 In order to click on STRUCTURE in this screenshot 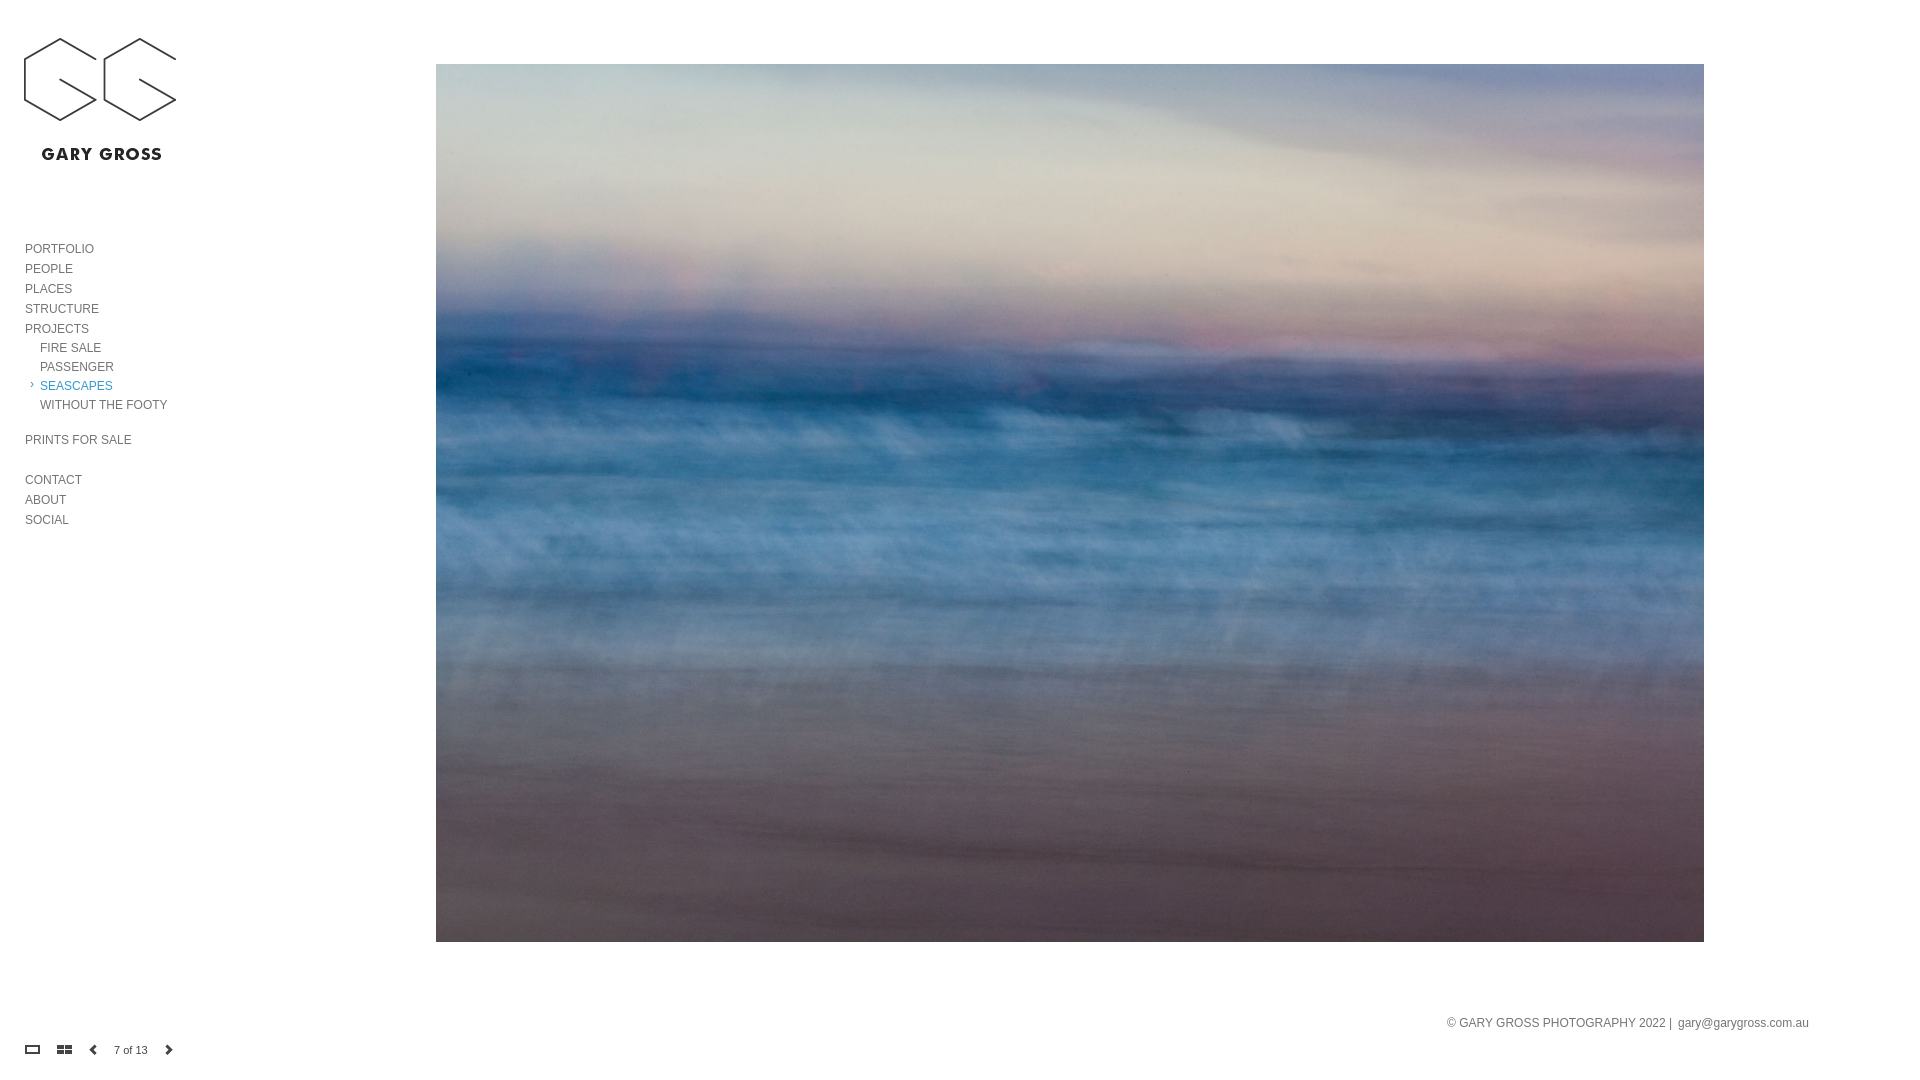, I will do `click(62, 309)`.